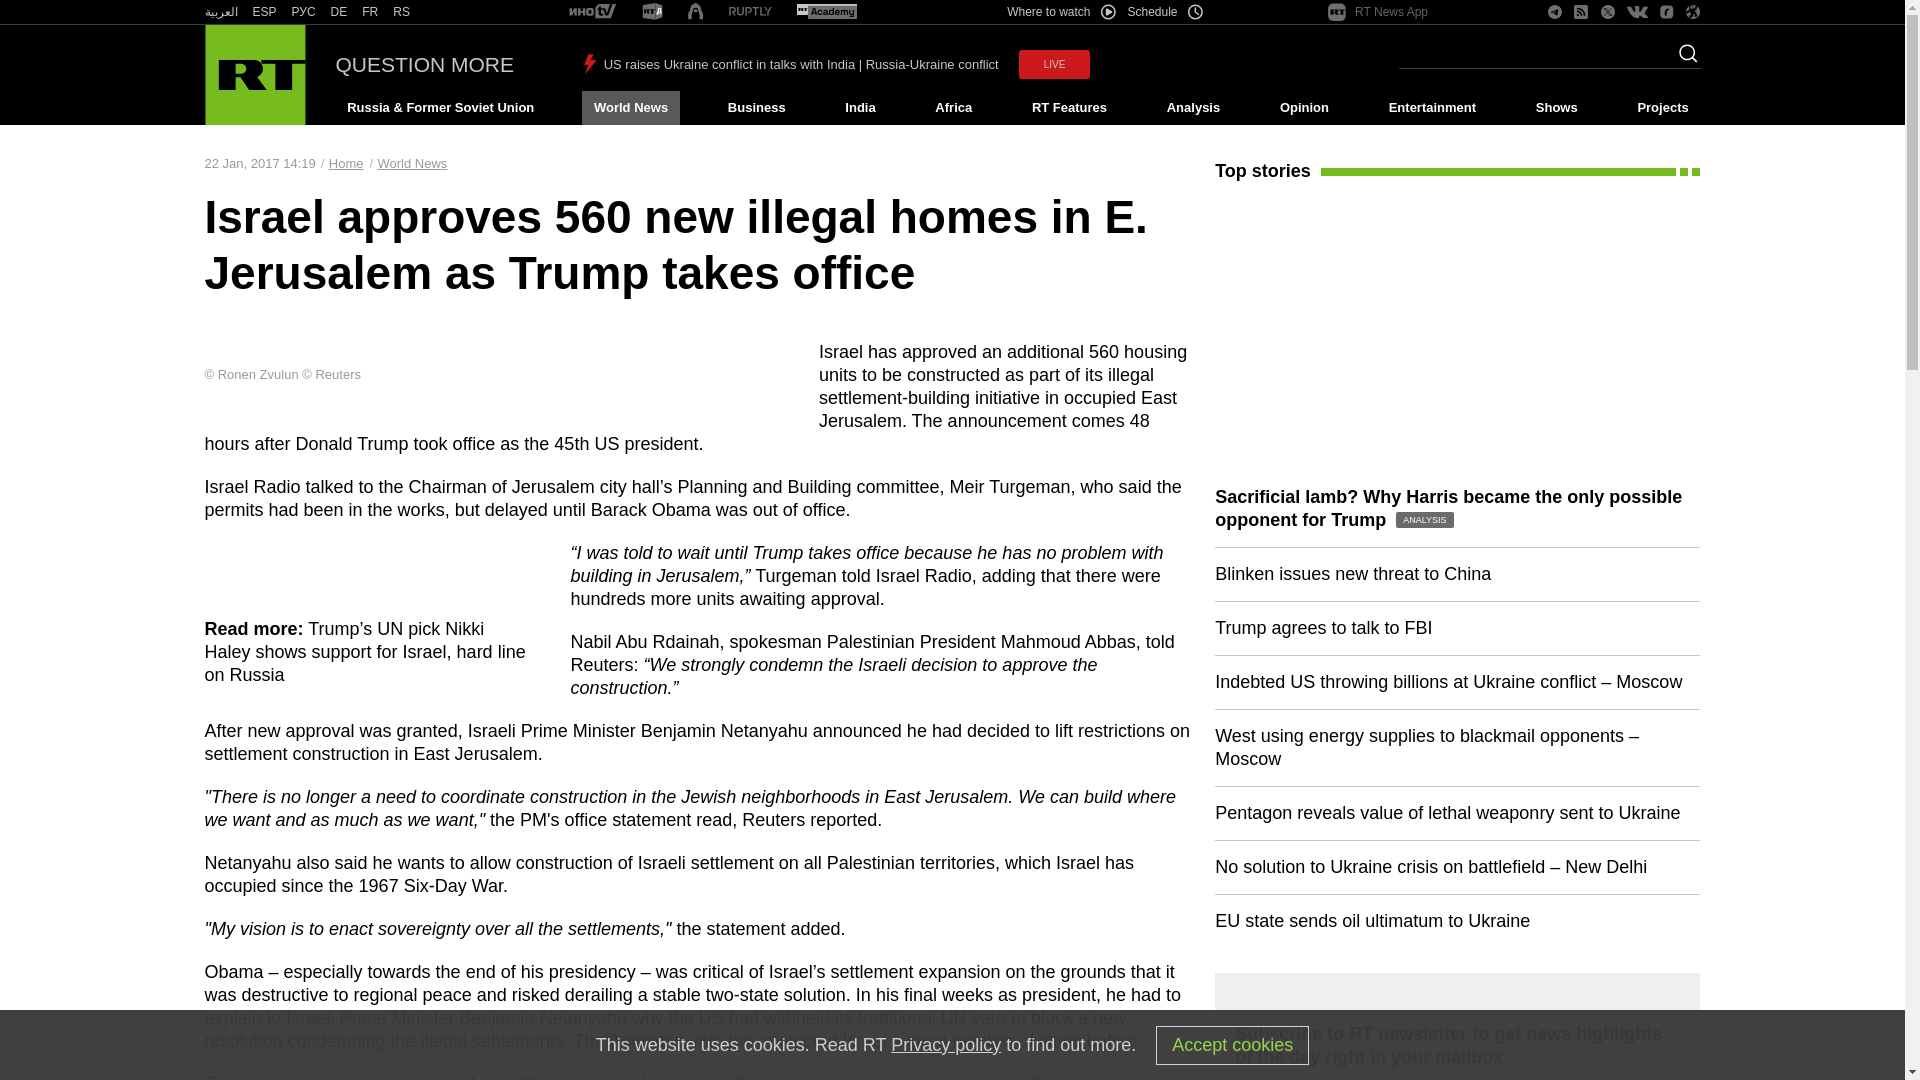 This screenshot has width=1920, height=1080. Describe the element at coordinates (1194, 108) in the screenshot. I see `Analysis` at that location.